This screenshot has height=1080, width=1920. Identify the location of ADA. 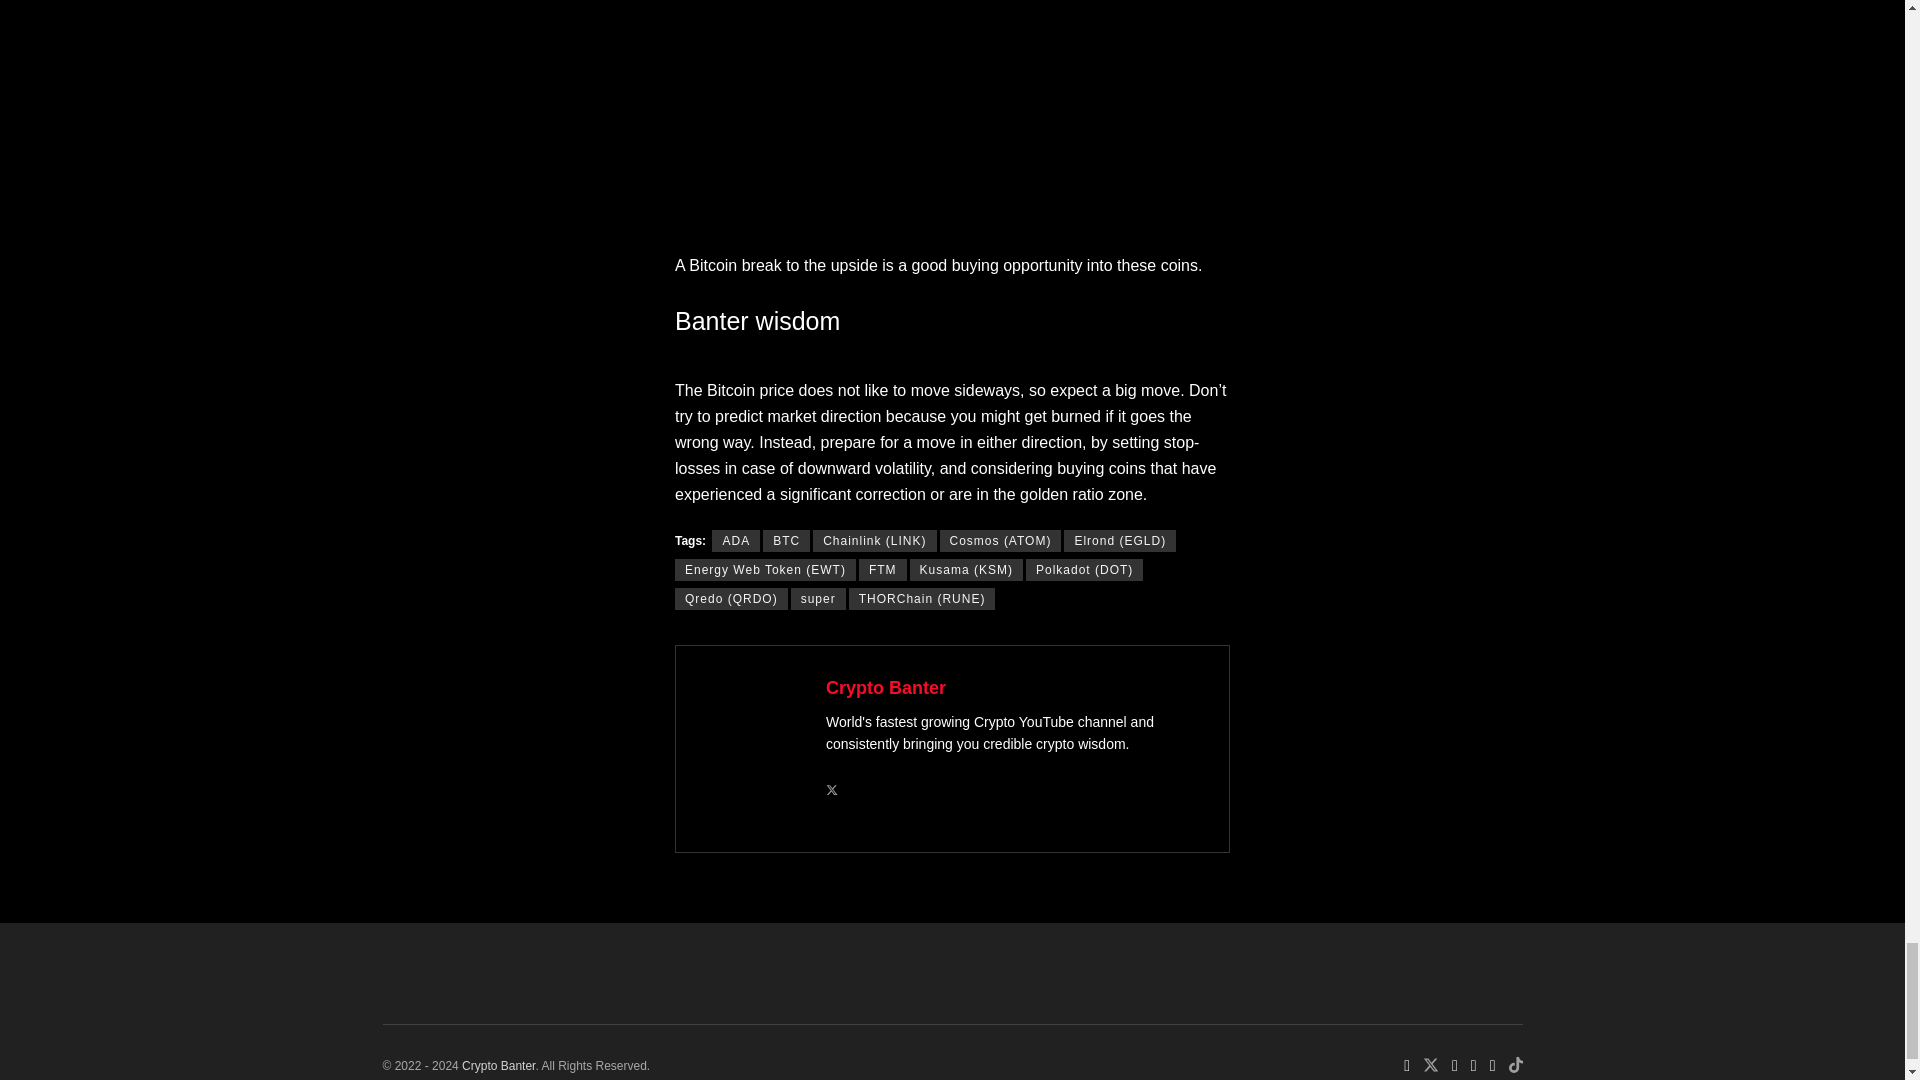
(736, 540).